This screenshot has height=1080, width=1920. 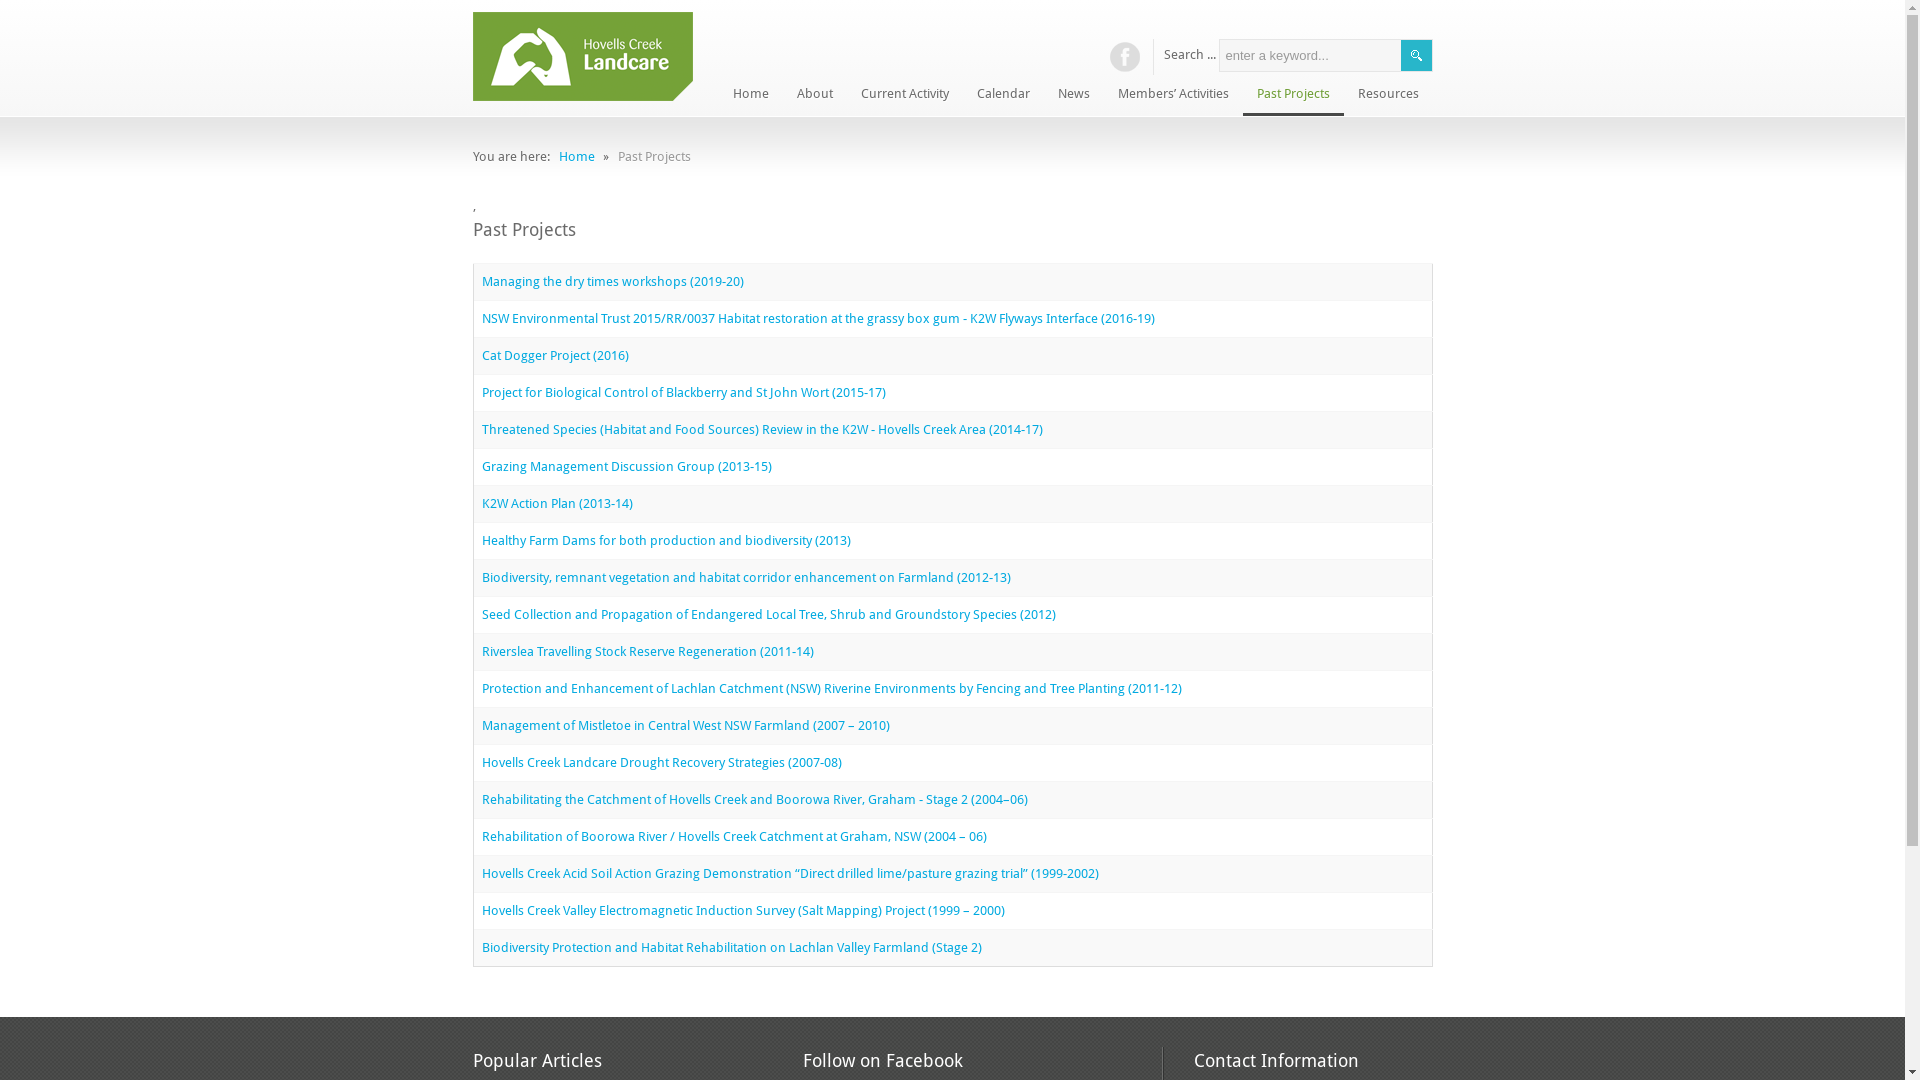 What do you see at coordinates (556, 356) in the screenshot?
I see `Cat Dogger Project (2016)` at bounding box center [556, 356].